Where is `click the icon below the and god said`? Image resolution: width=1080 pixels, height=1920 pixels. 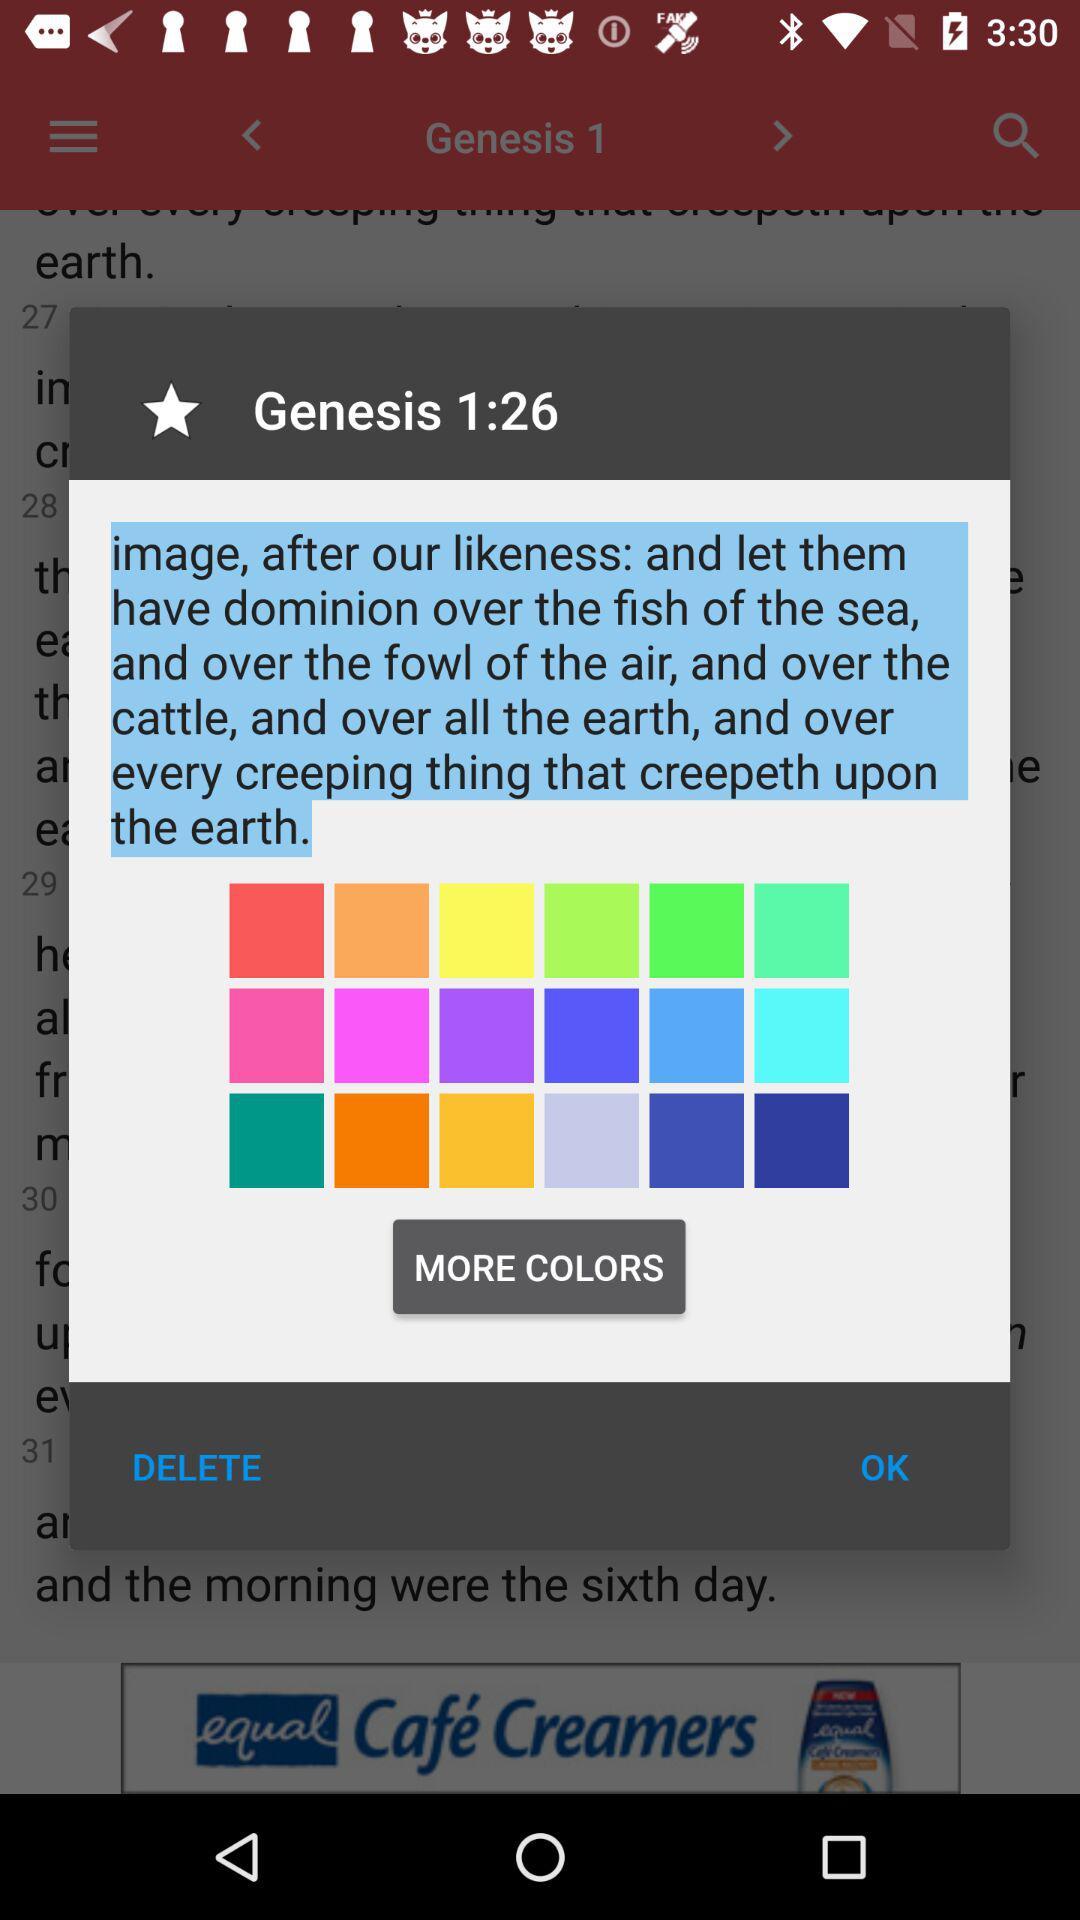
click the icon below the and god said is located at coordinates (486, 930).